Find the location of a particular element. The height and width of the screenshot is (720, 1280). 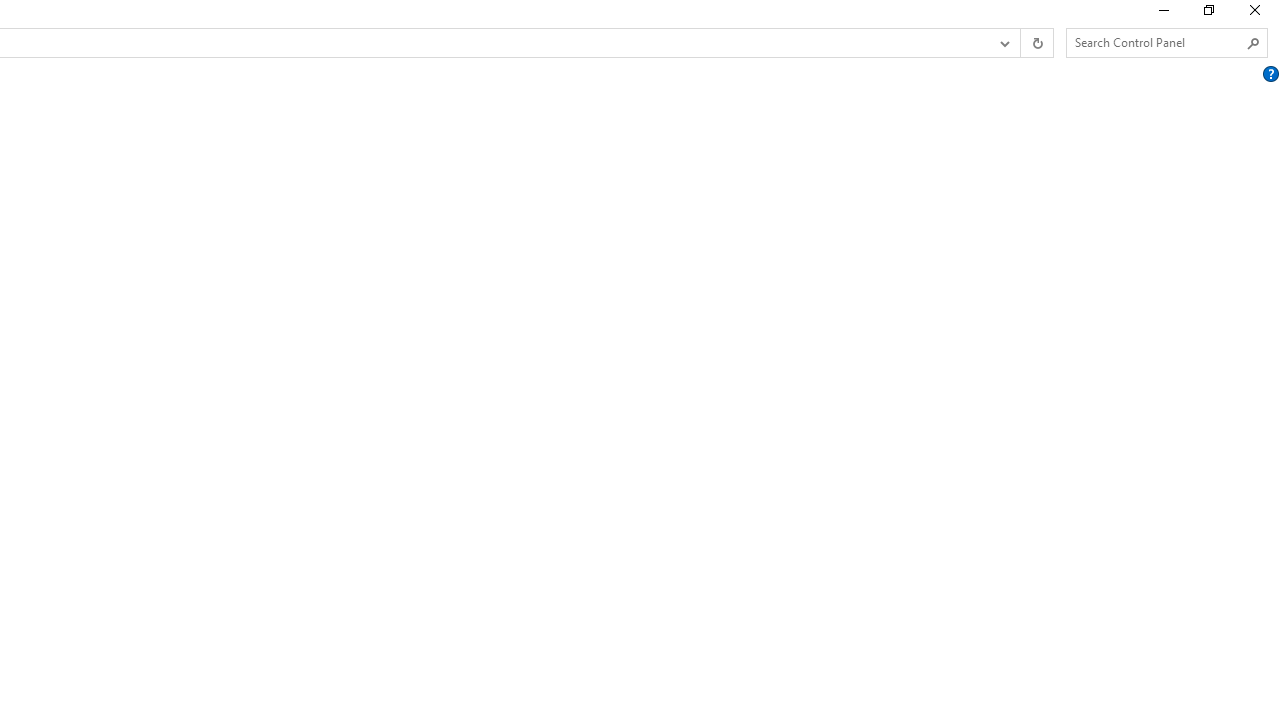

Restore is located at coordinates (1208, 14).